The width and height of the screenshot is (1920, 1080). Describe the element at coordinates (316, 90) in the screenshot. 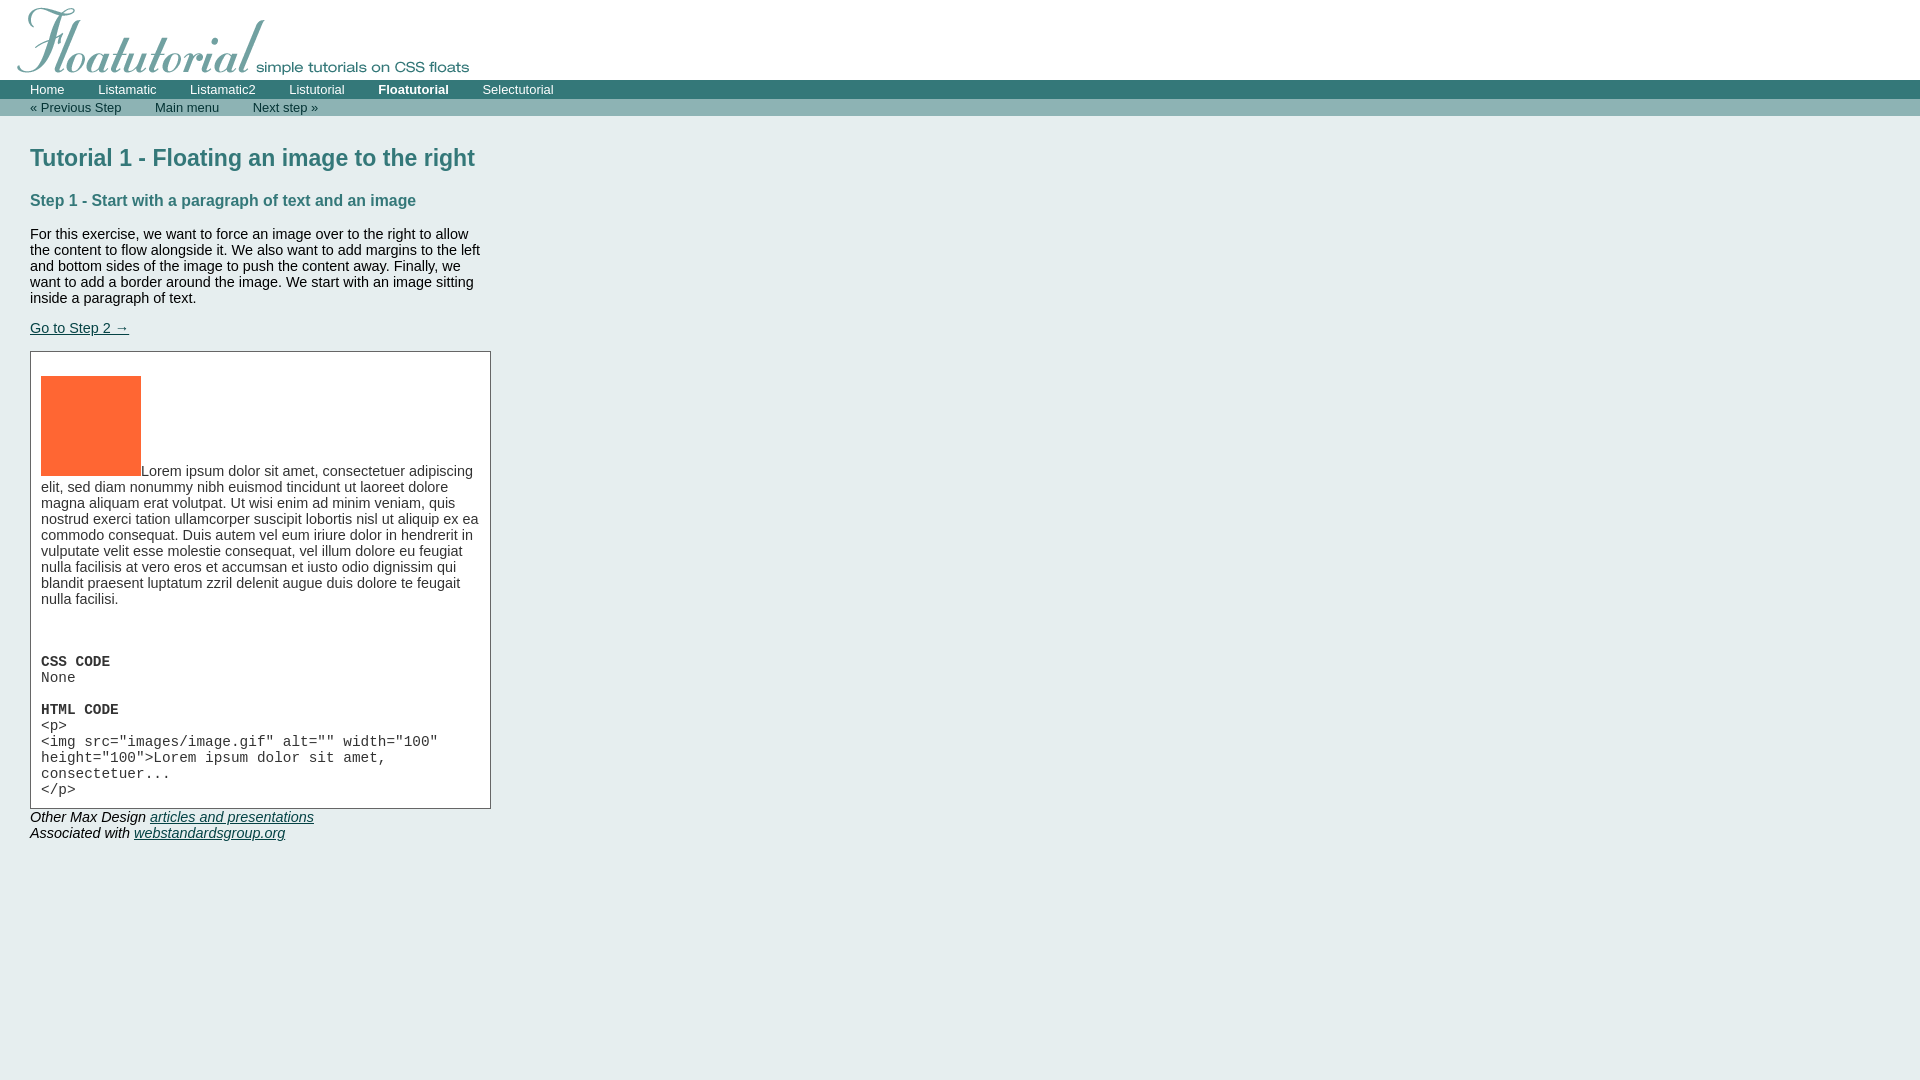

I see `Listutorial` at that location.